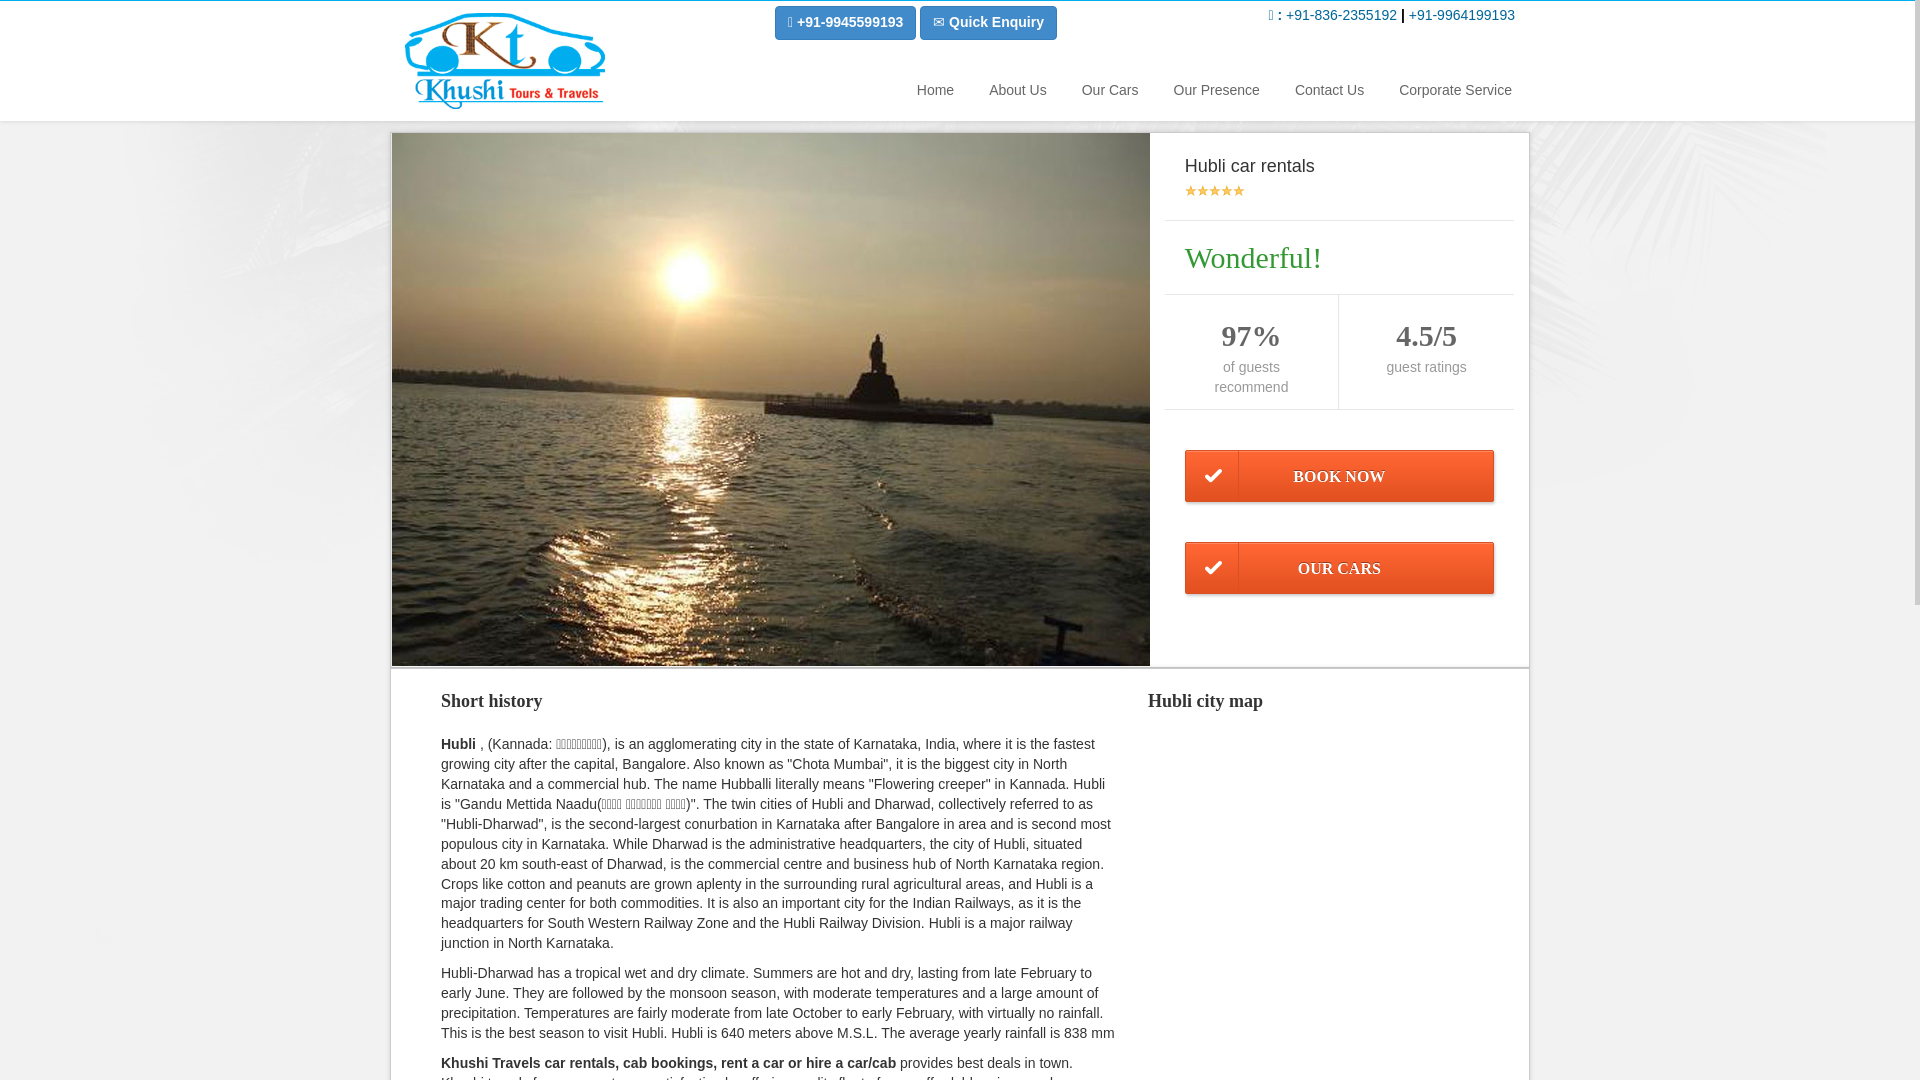 The image size is (1920, 1080). Describe the element at coordinates (1338, 568) in the screenshot. I see `OUR CARS` at that location.